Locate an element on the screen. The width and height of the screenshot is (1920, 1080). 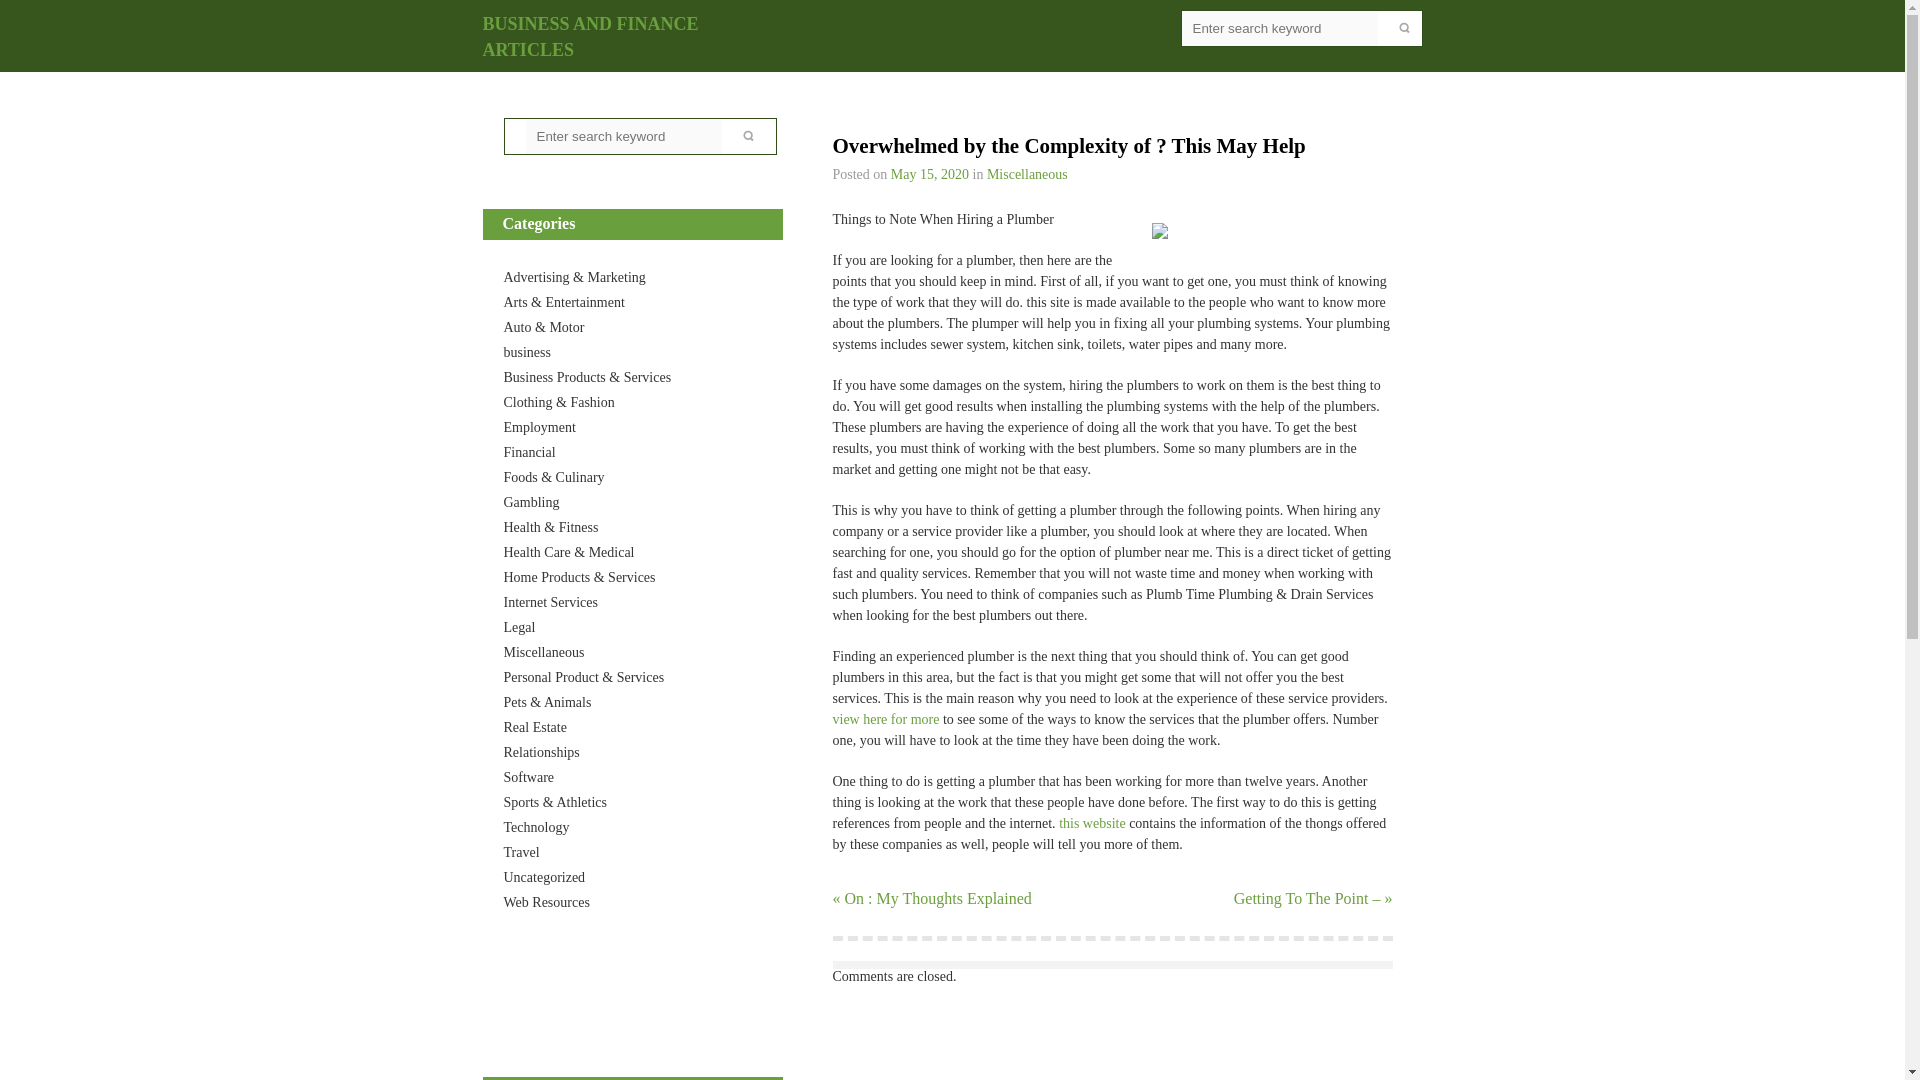
Web Resources is located at coordinates (546, 902).